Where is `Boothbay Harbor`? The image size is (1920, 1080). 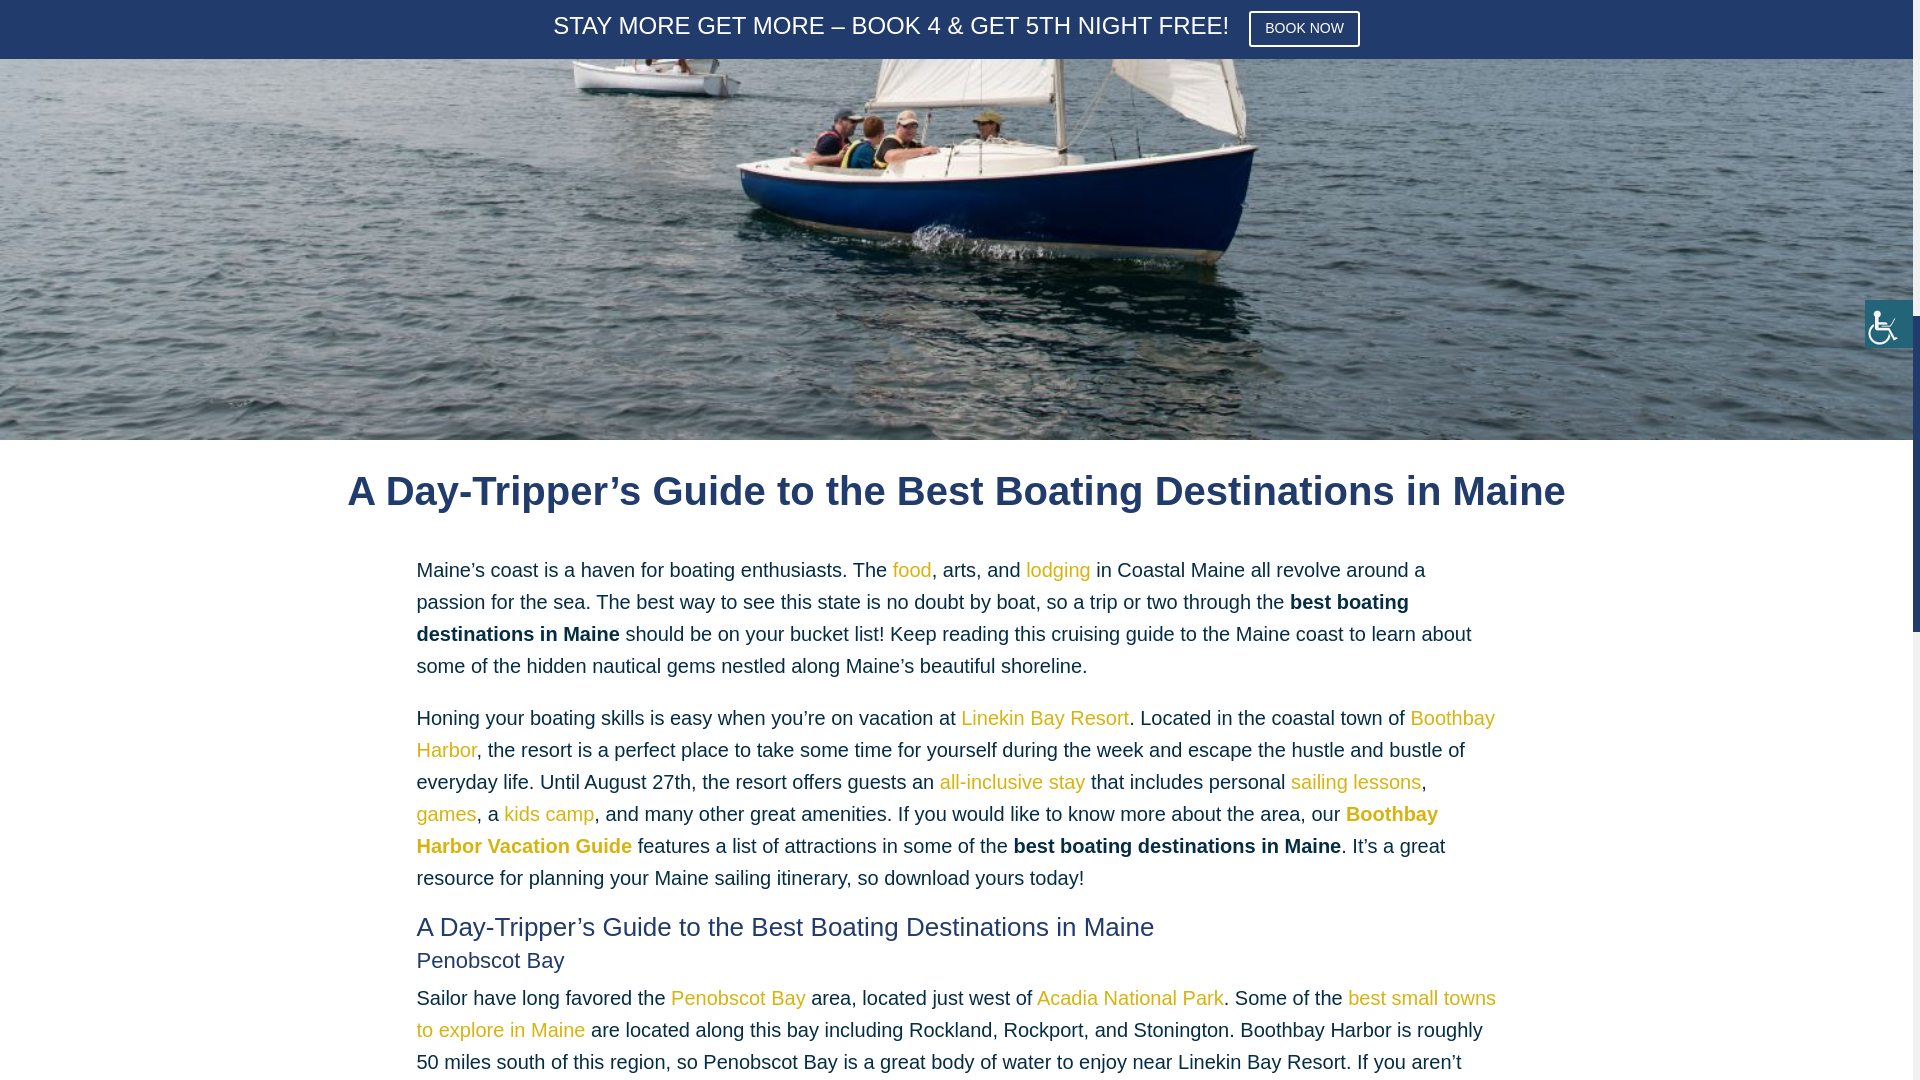
Boothbay Harbor is located at coordinates (954, 734).